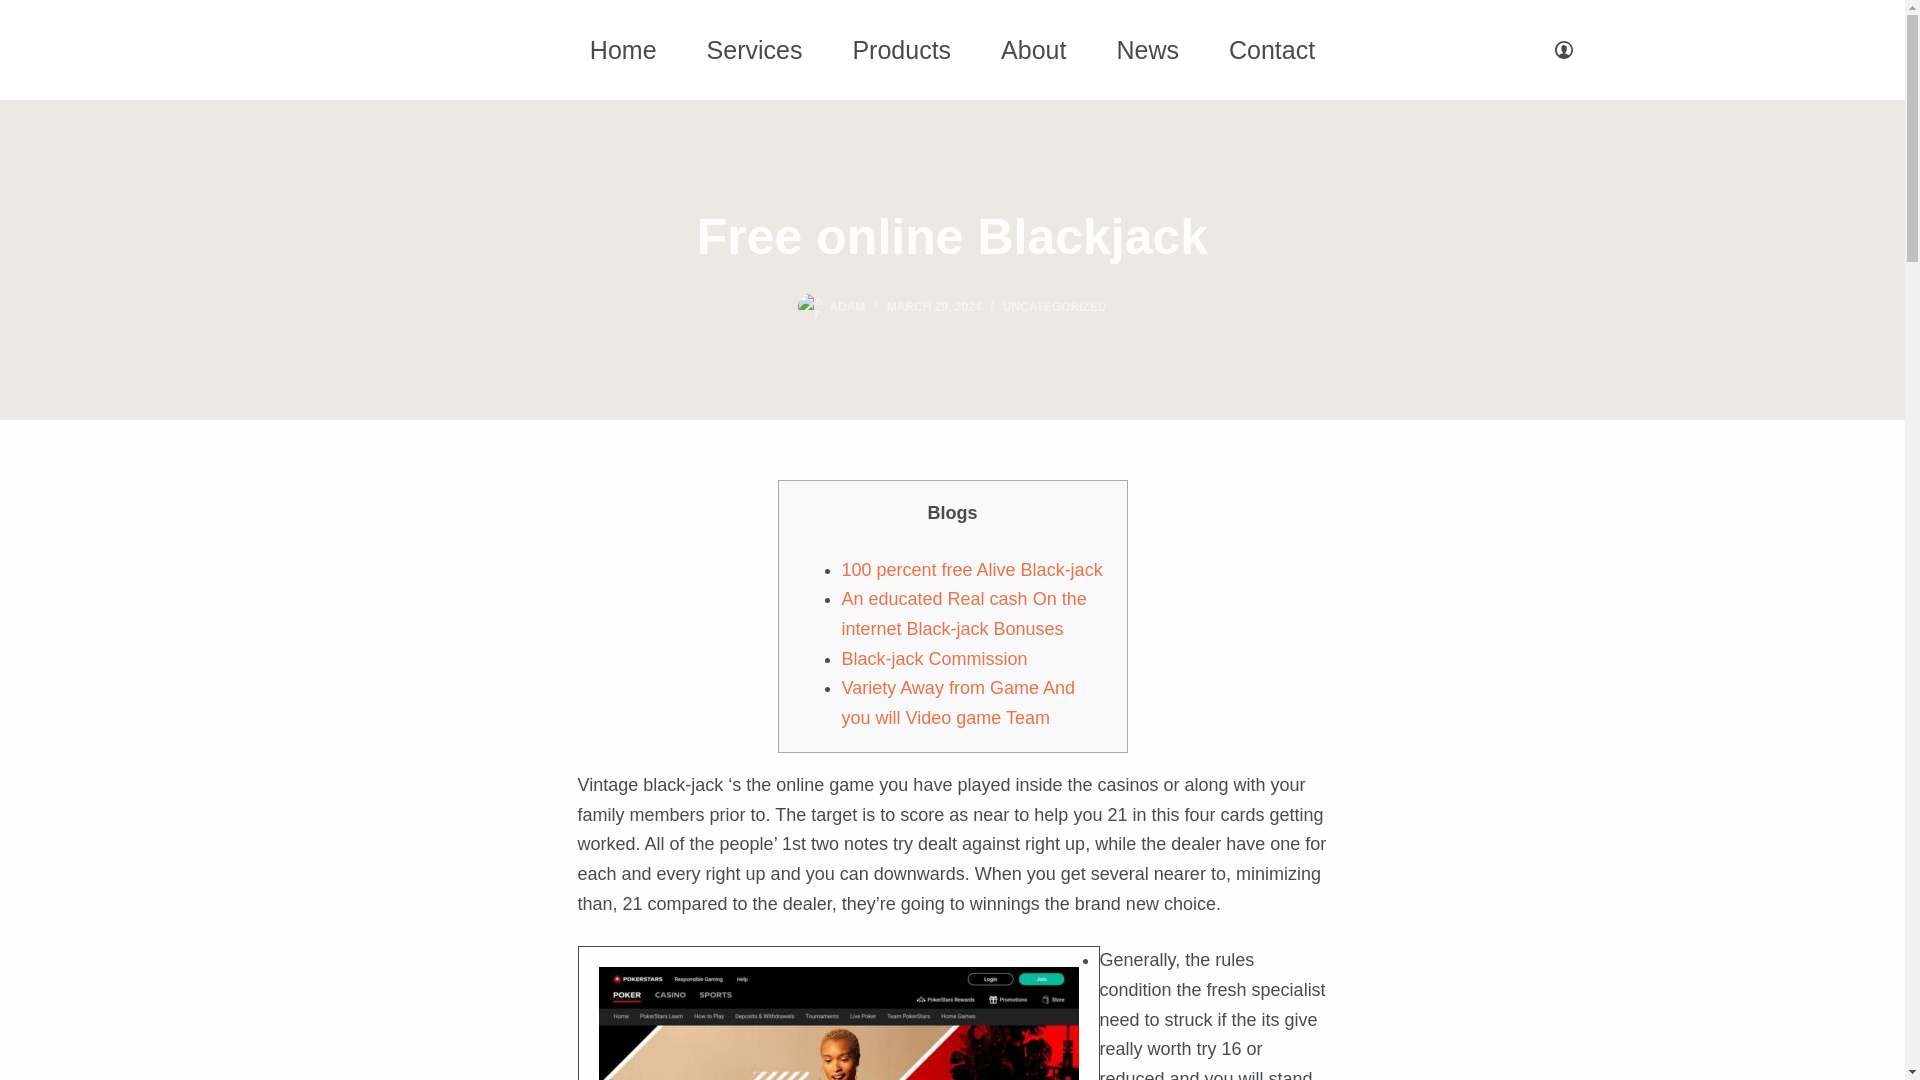 The width and height of the screenshot is (1920, 1080). Describe the element at coordinates (1032, 48) in the screenshot. I see `About` at that location.